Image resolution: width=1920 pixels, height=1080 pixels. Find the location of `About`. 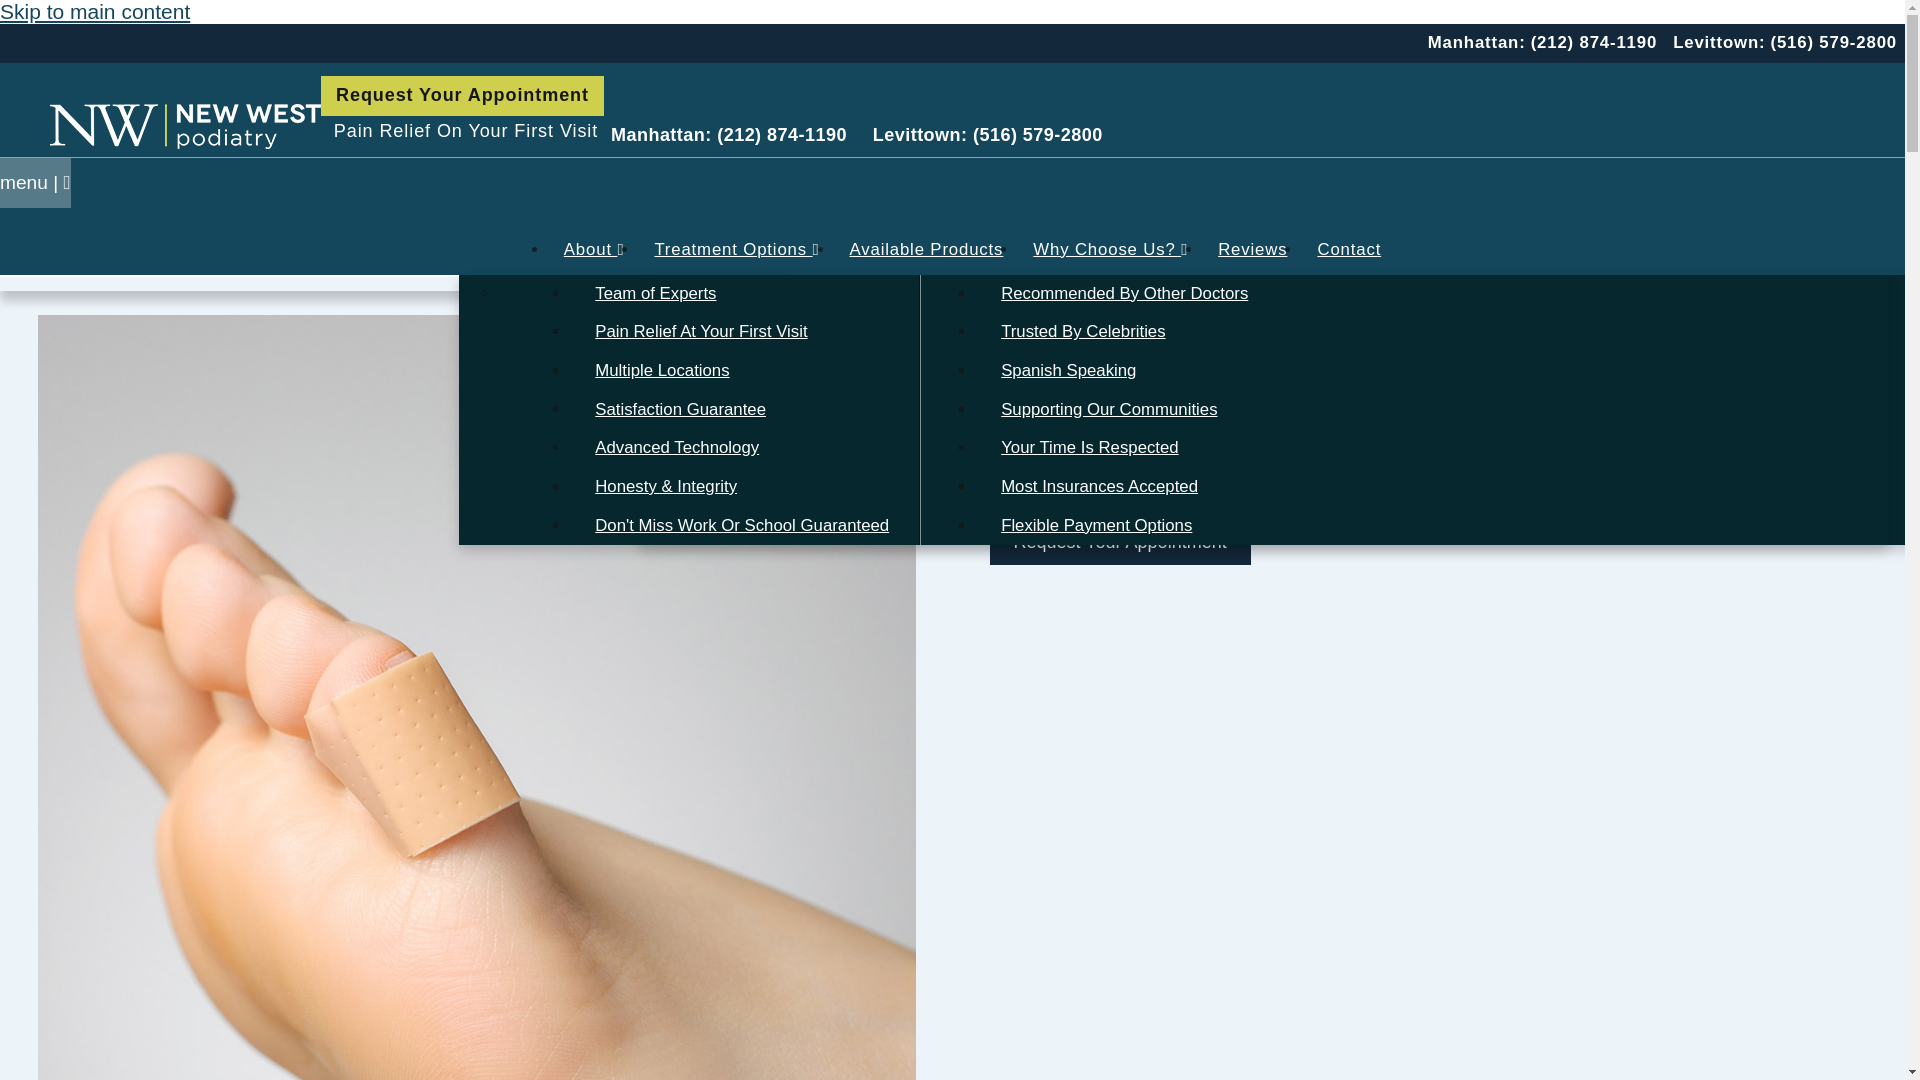

About is located at coordinates (594, 249).